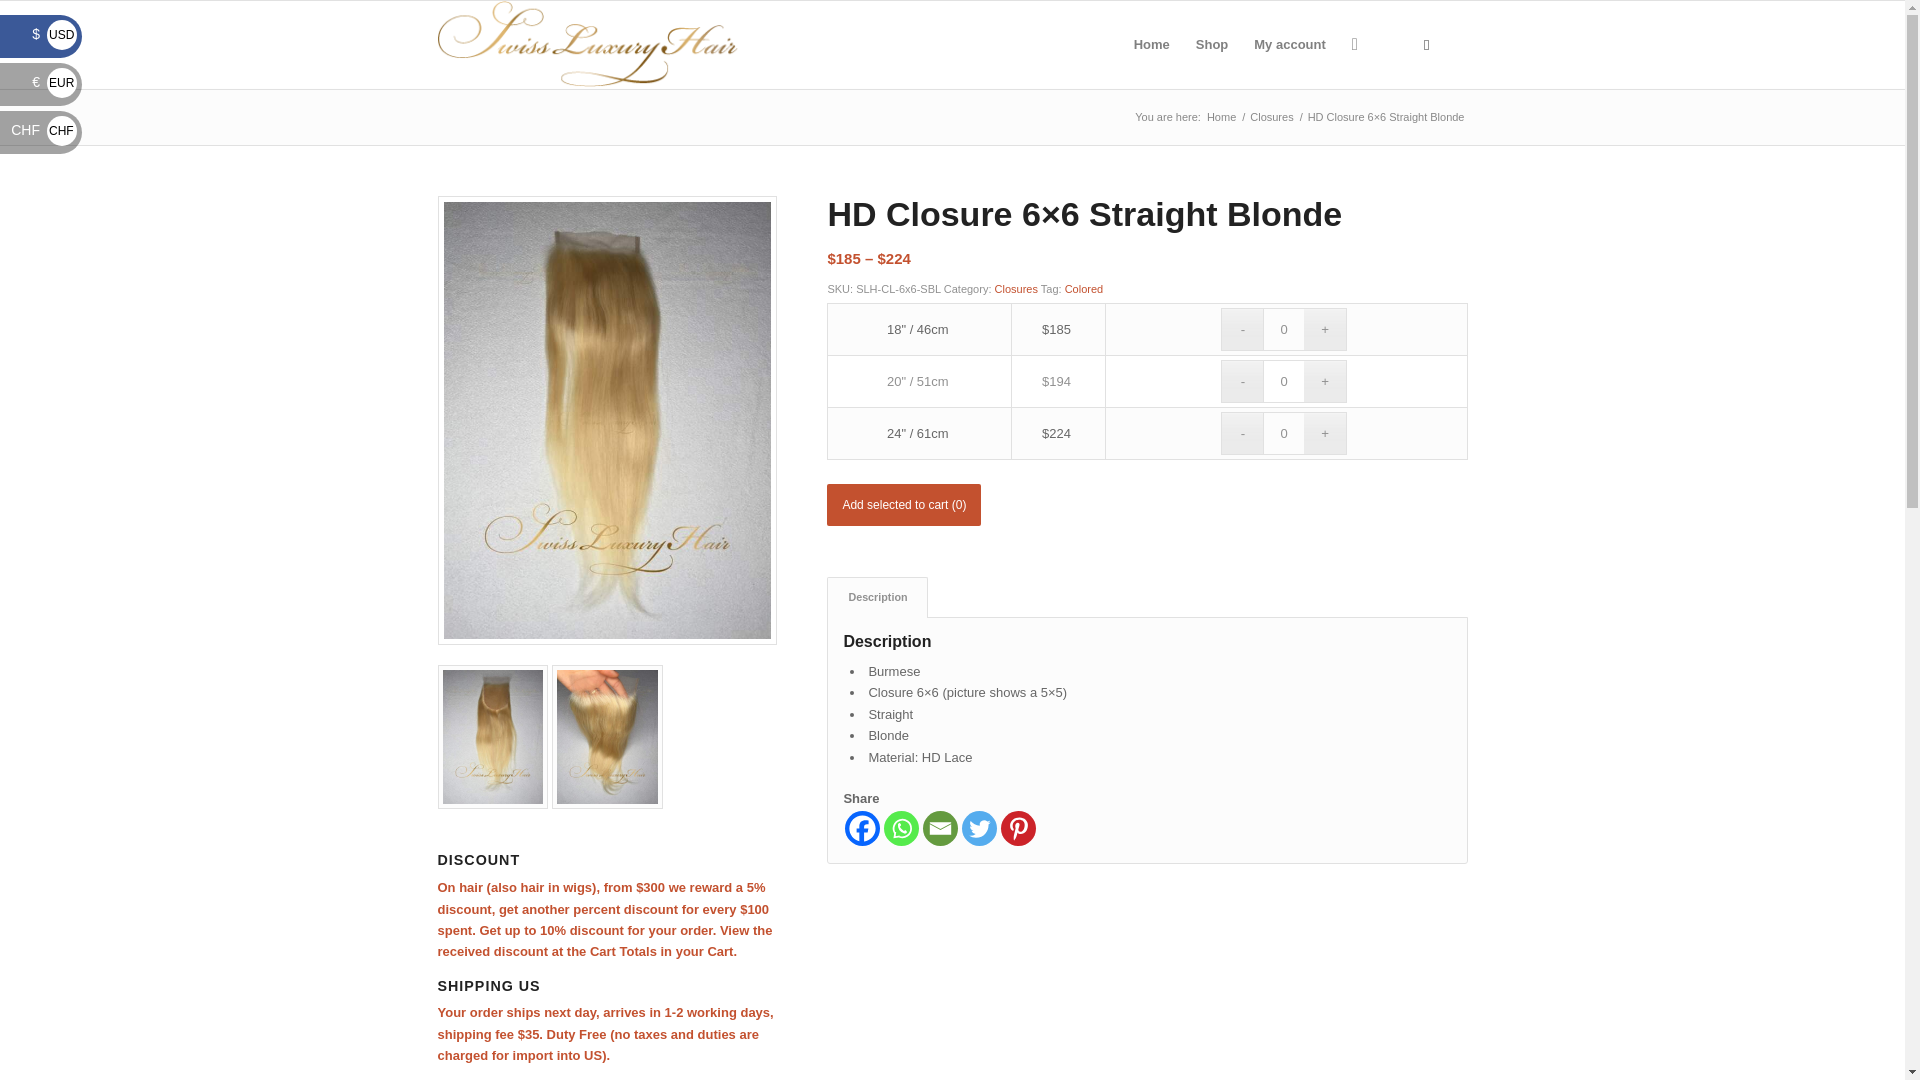  Describe the element at coordinates (1152, 44) in the screenshot. I see `Home` at that location.